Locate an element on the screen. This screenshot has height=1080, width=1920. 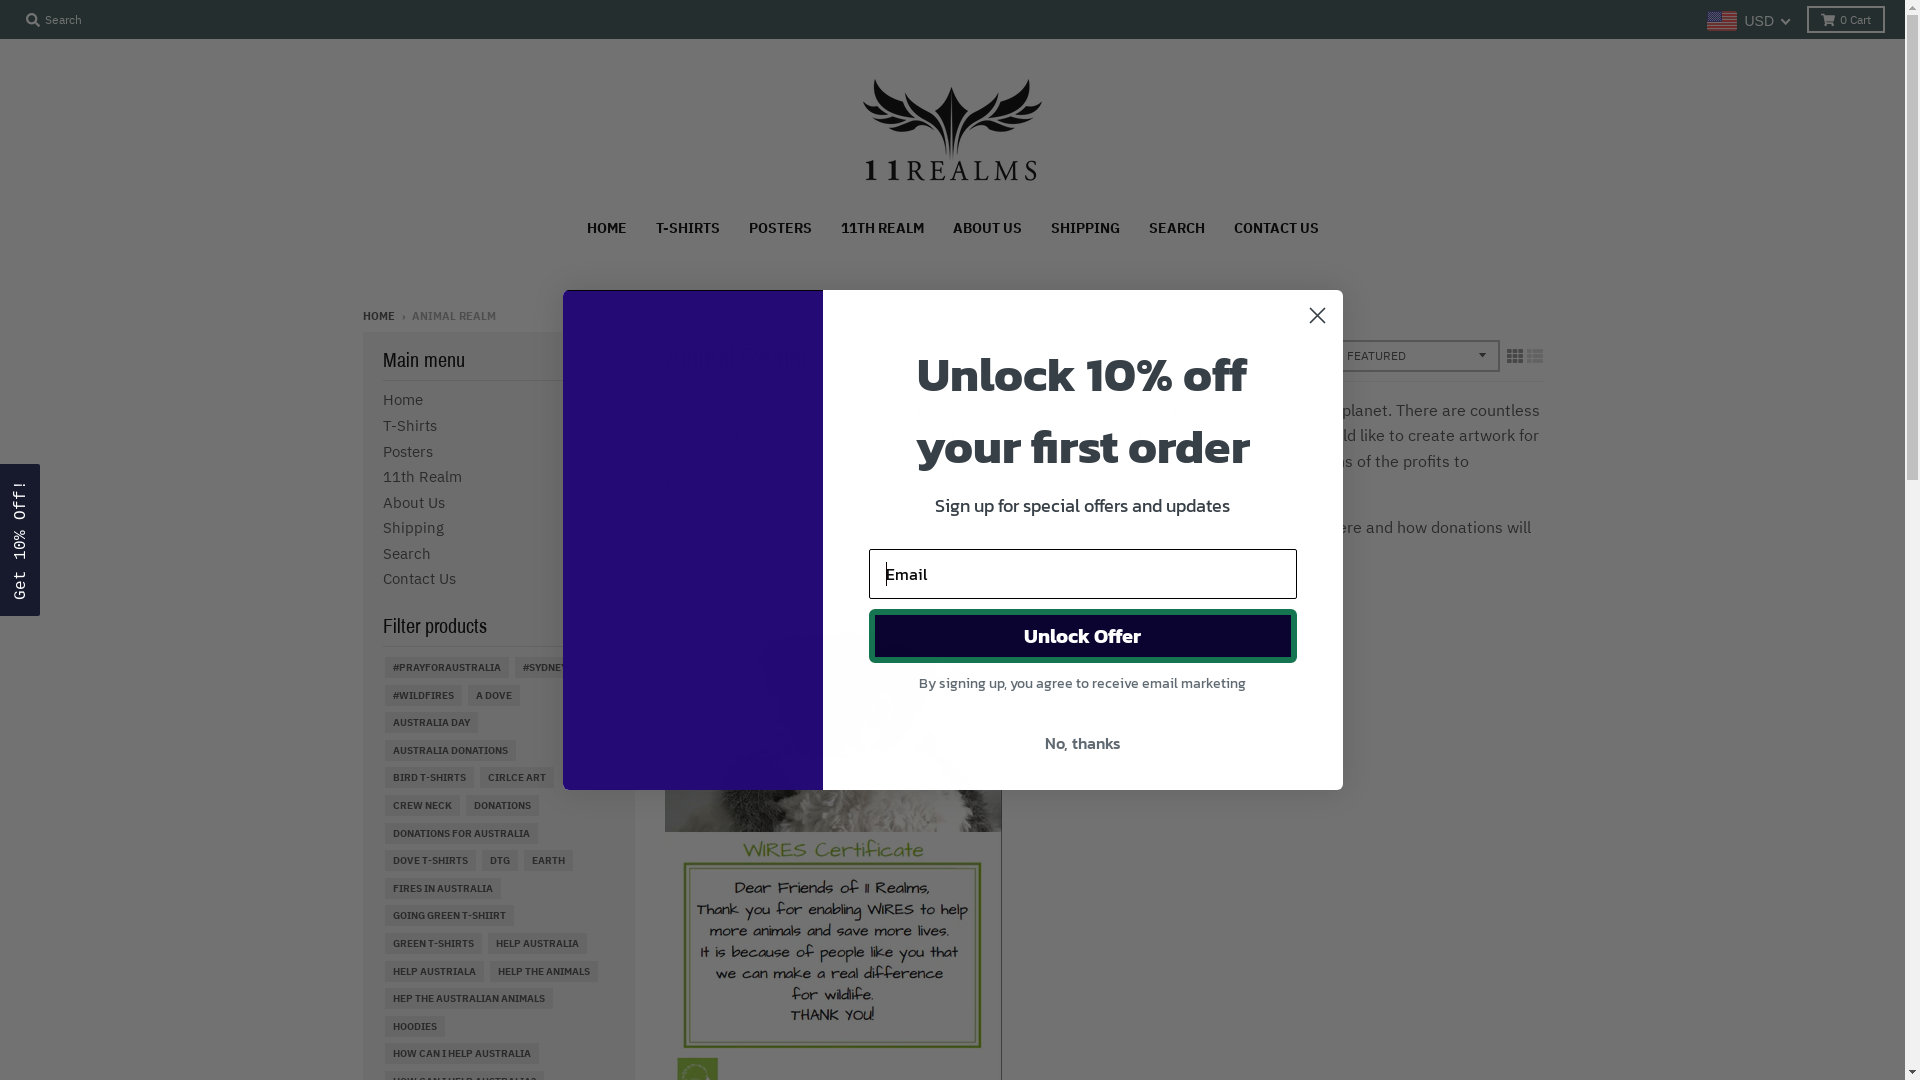
Shipping is located at coordinates (412, 528).